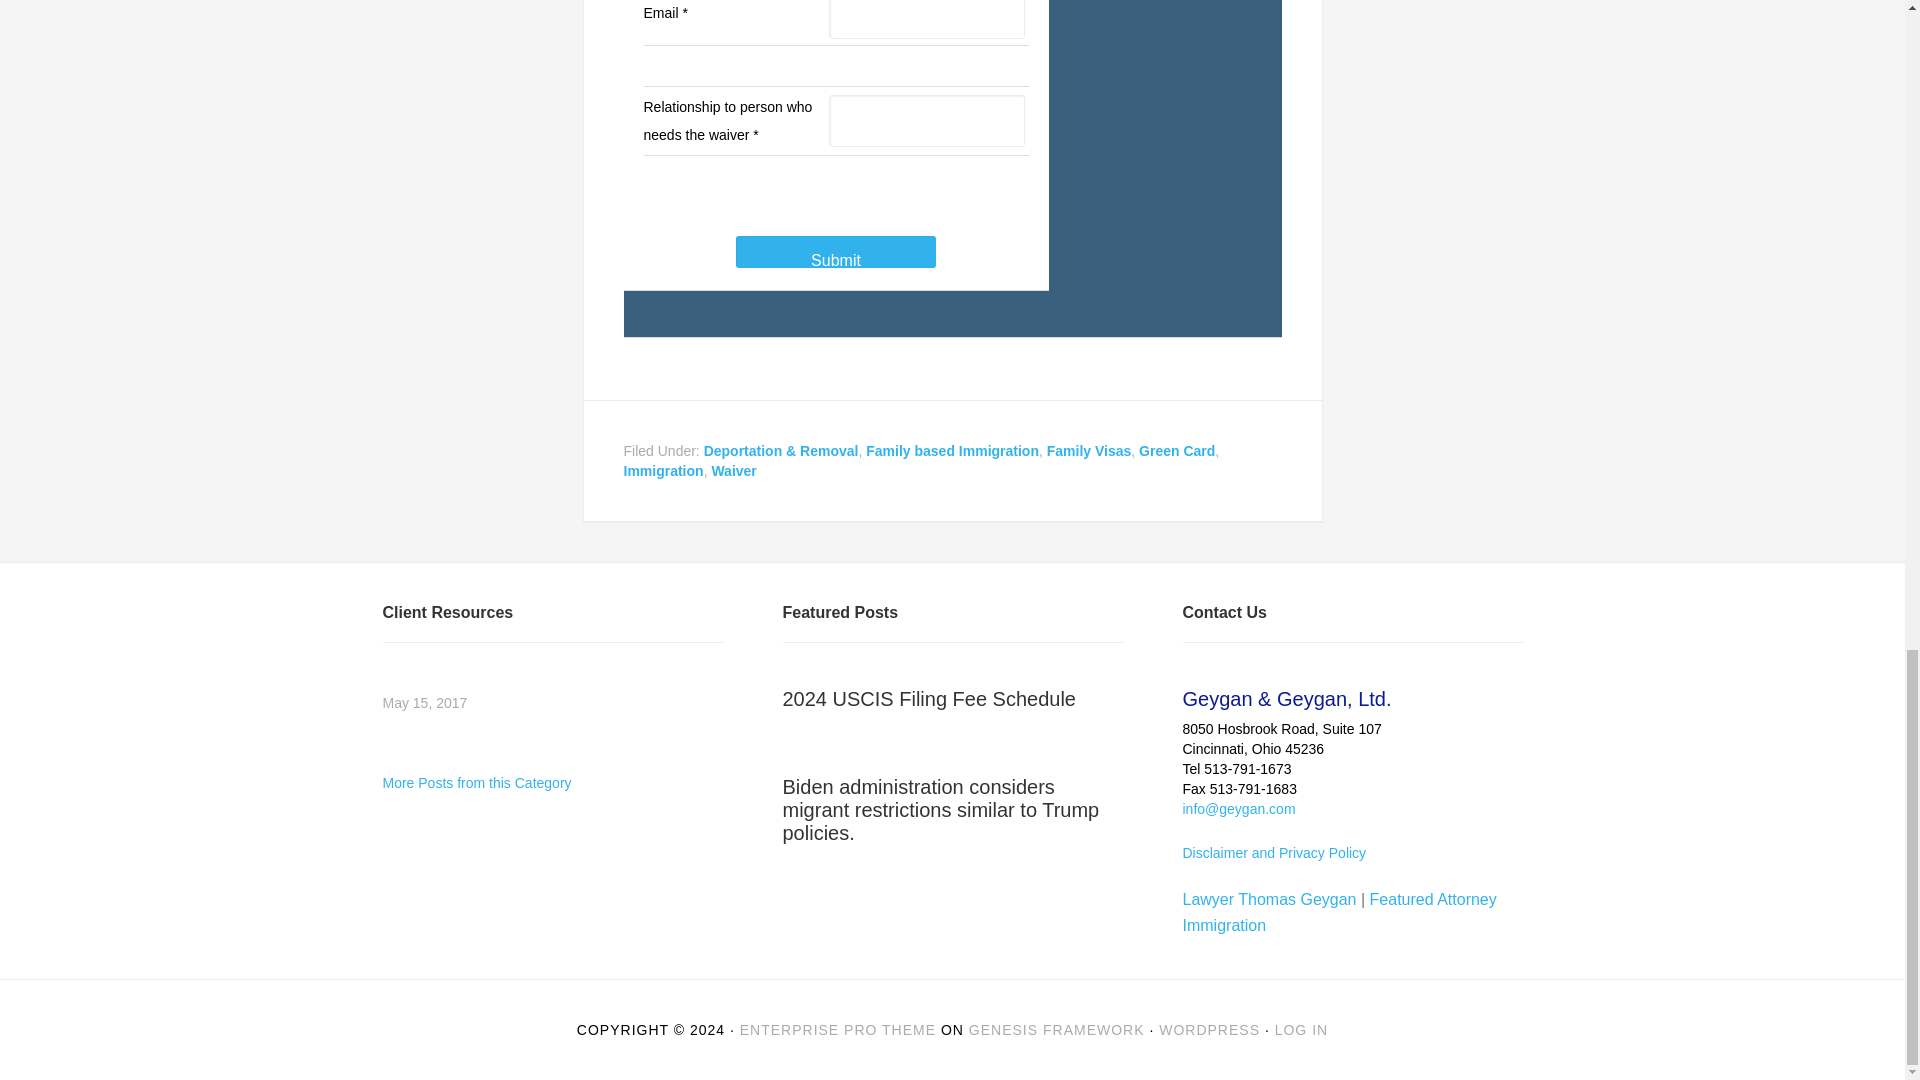  What do you see at coordinates (1056, 1029) in the screenshot?
I see `GENESIS FRAMEWORK` at bounding box center [1056, 1029].